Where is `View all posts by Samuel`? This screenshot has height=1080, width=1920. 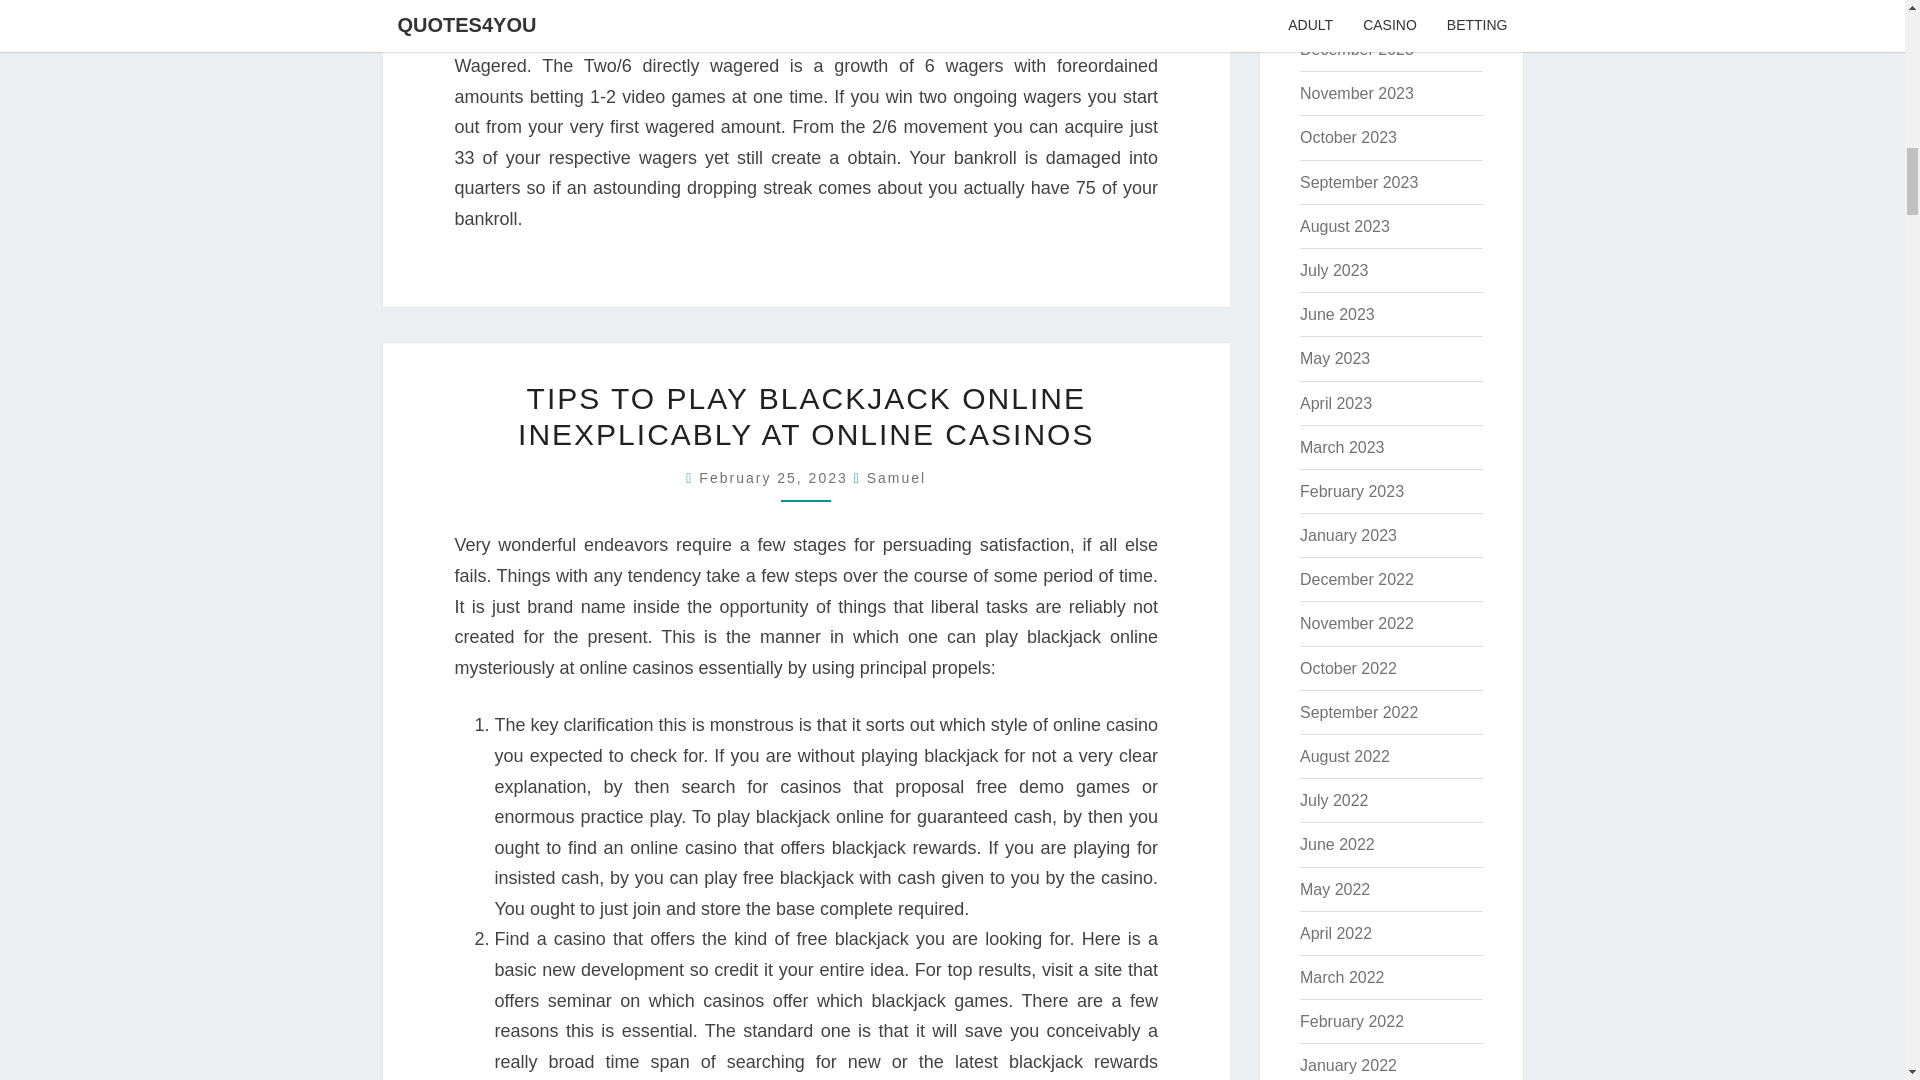
View all posts by Samuel is located at coordinates (896, 478).